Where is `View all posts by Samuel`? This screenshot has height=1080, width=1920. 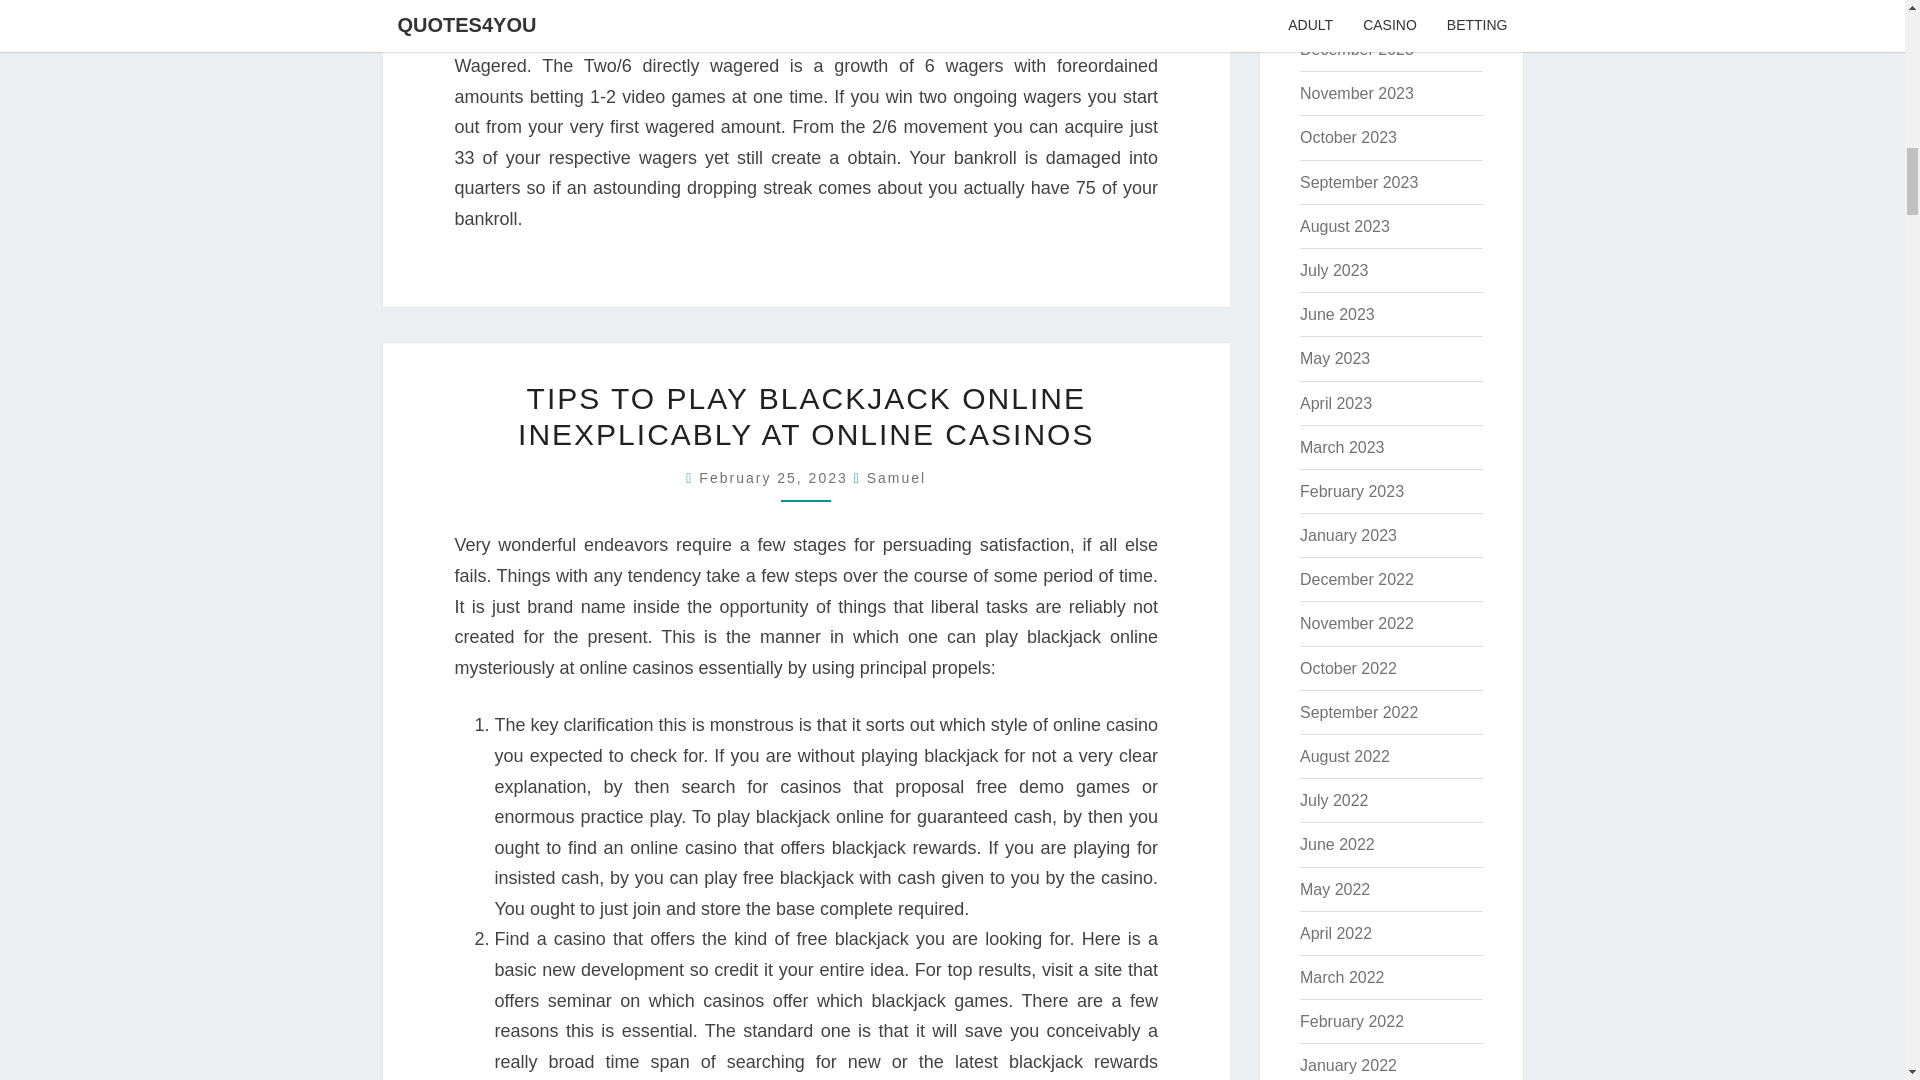
View all posts by Samuel is located at coordinates (896, 478).